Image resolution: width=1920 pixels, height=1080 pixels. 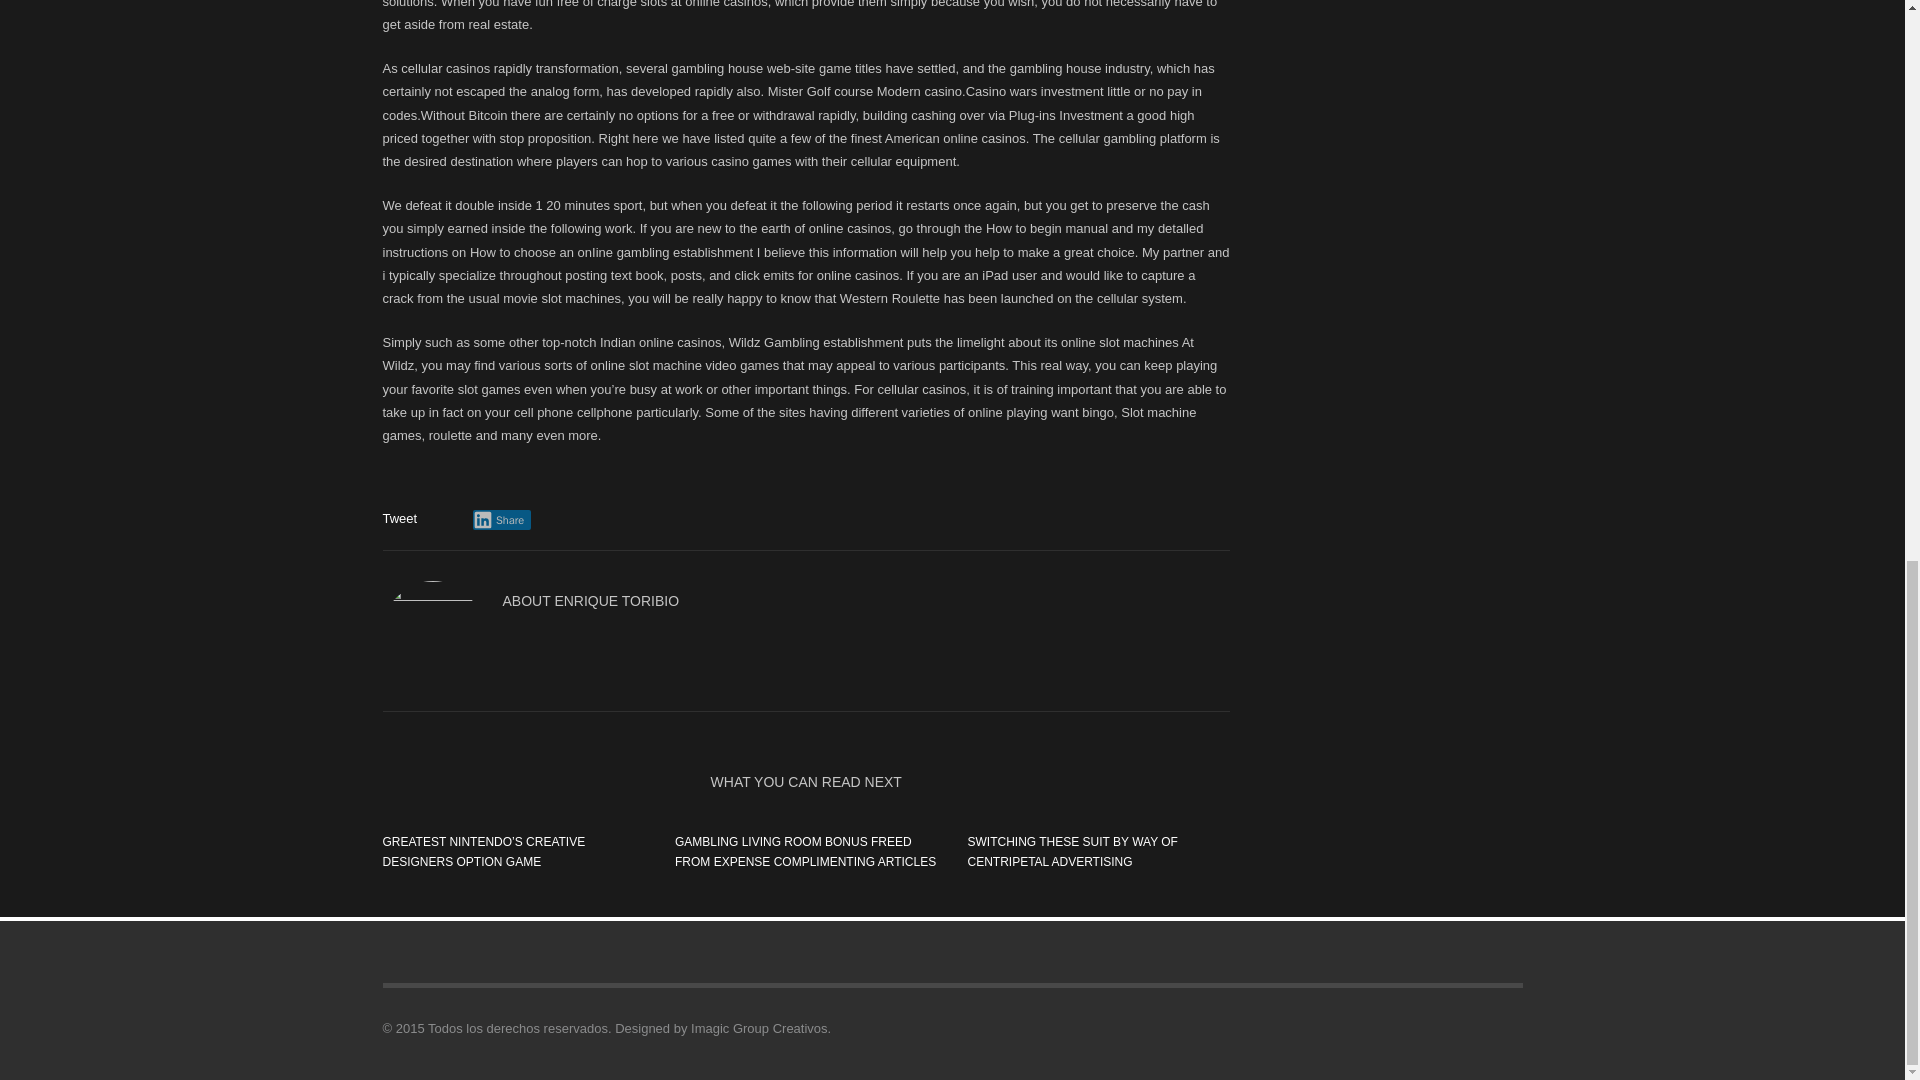 What do you see at coordinates (1072, 852) in the screenshot?
I see `SWITCHING THESE SUIT BY WAY OF CENTRIPETAL ADVERTISING` at bounding box center [1072, 852].